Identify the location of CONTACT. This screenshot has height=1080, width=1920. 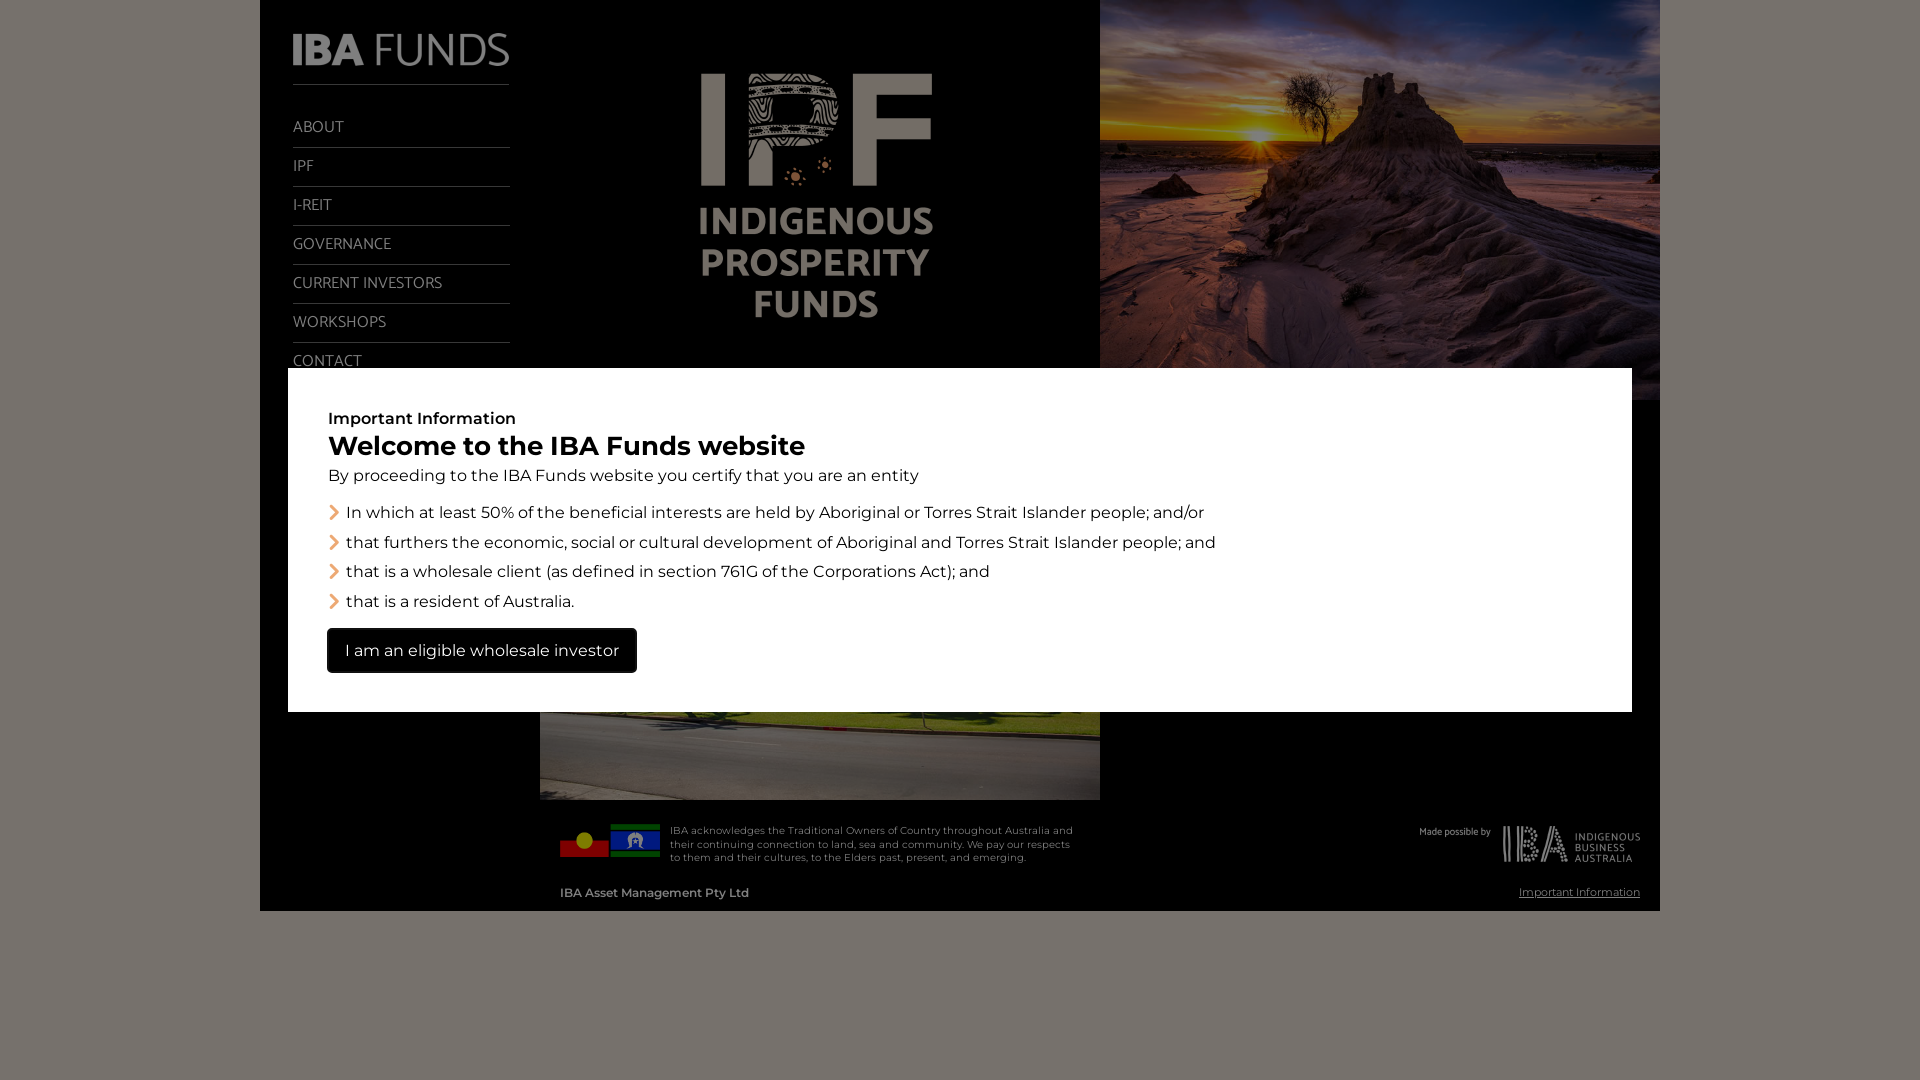
(402, 362).